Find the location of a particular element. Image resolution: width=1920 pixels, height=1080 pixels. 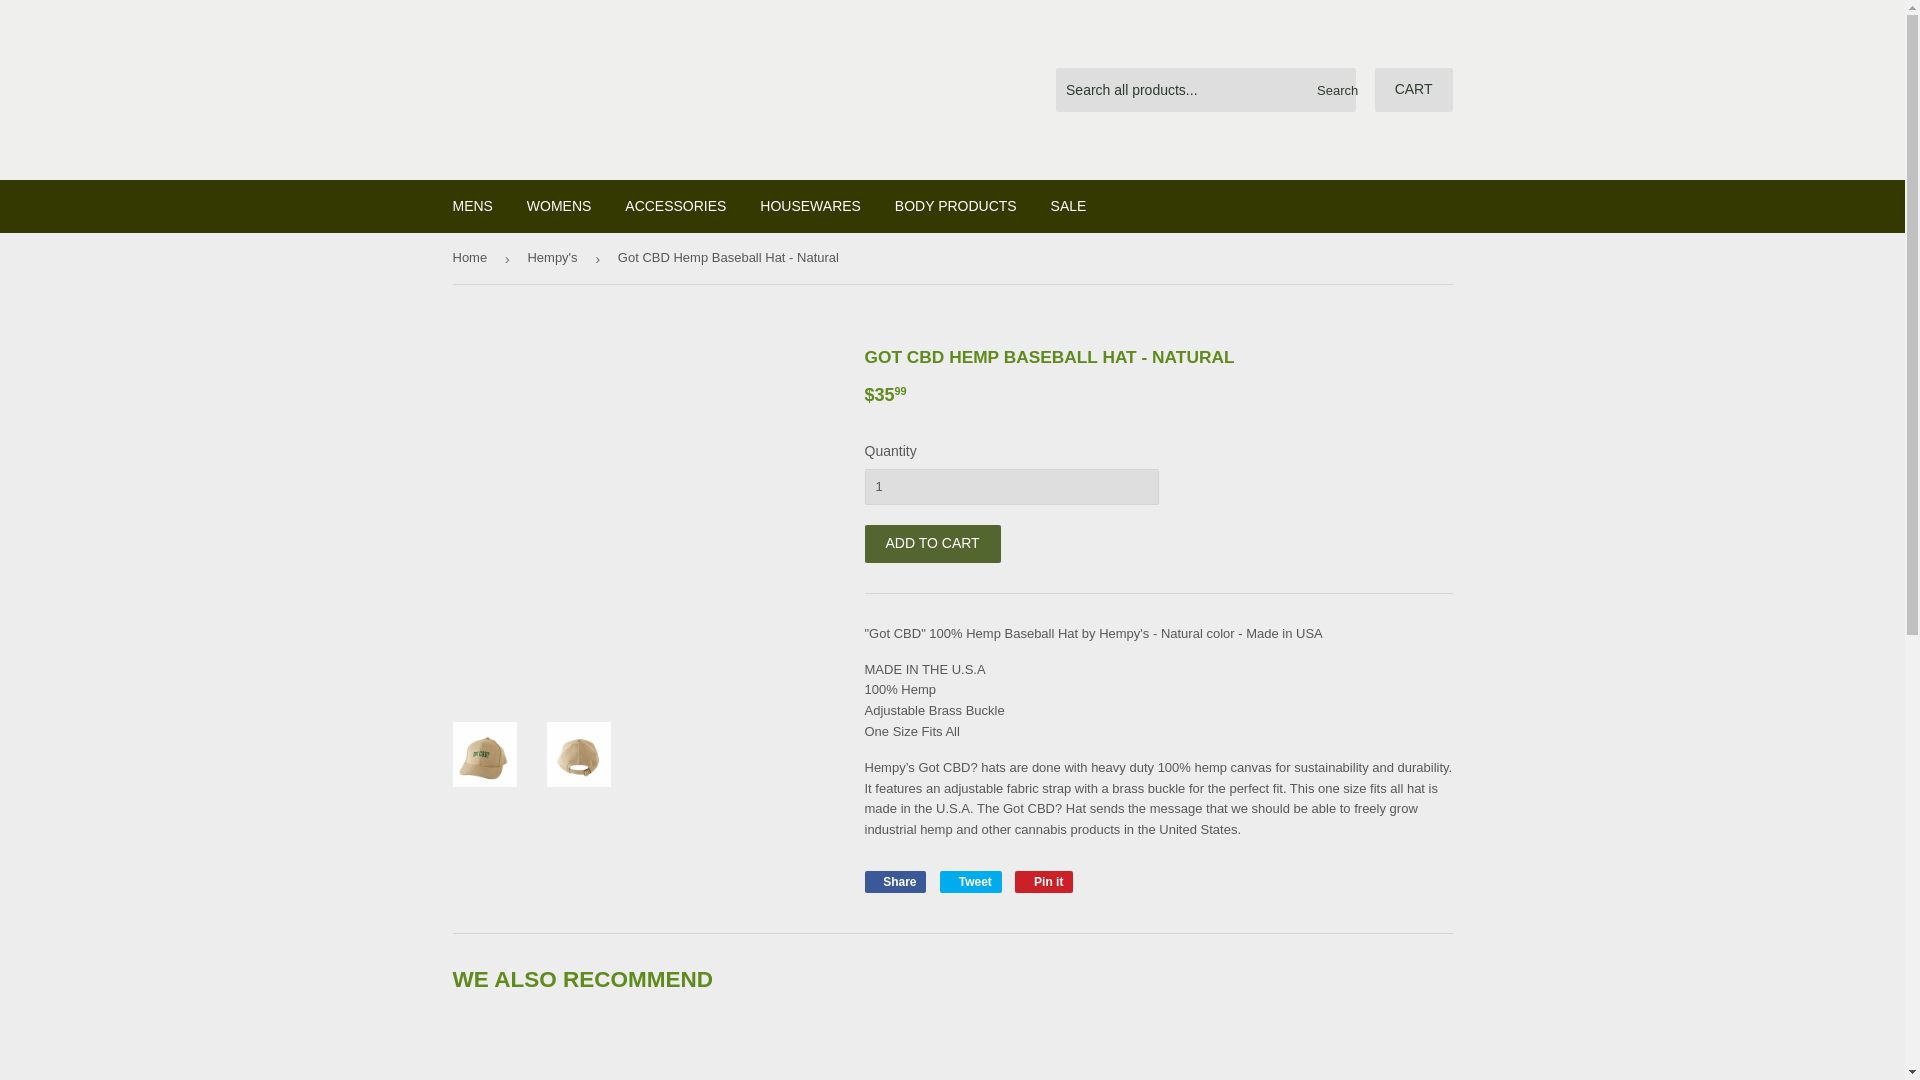

CART is located at coordinates (1044, 882).